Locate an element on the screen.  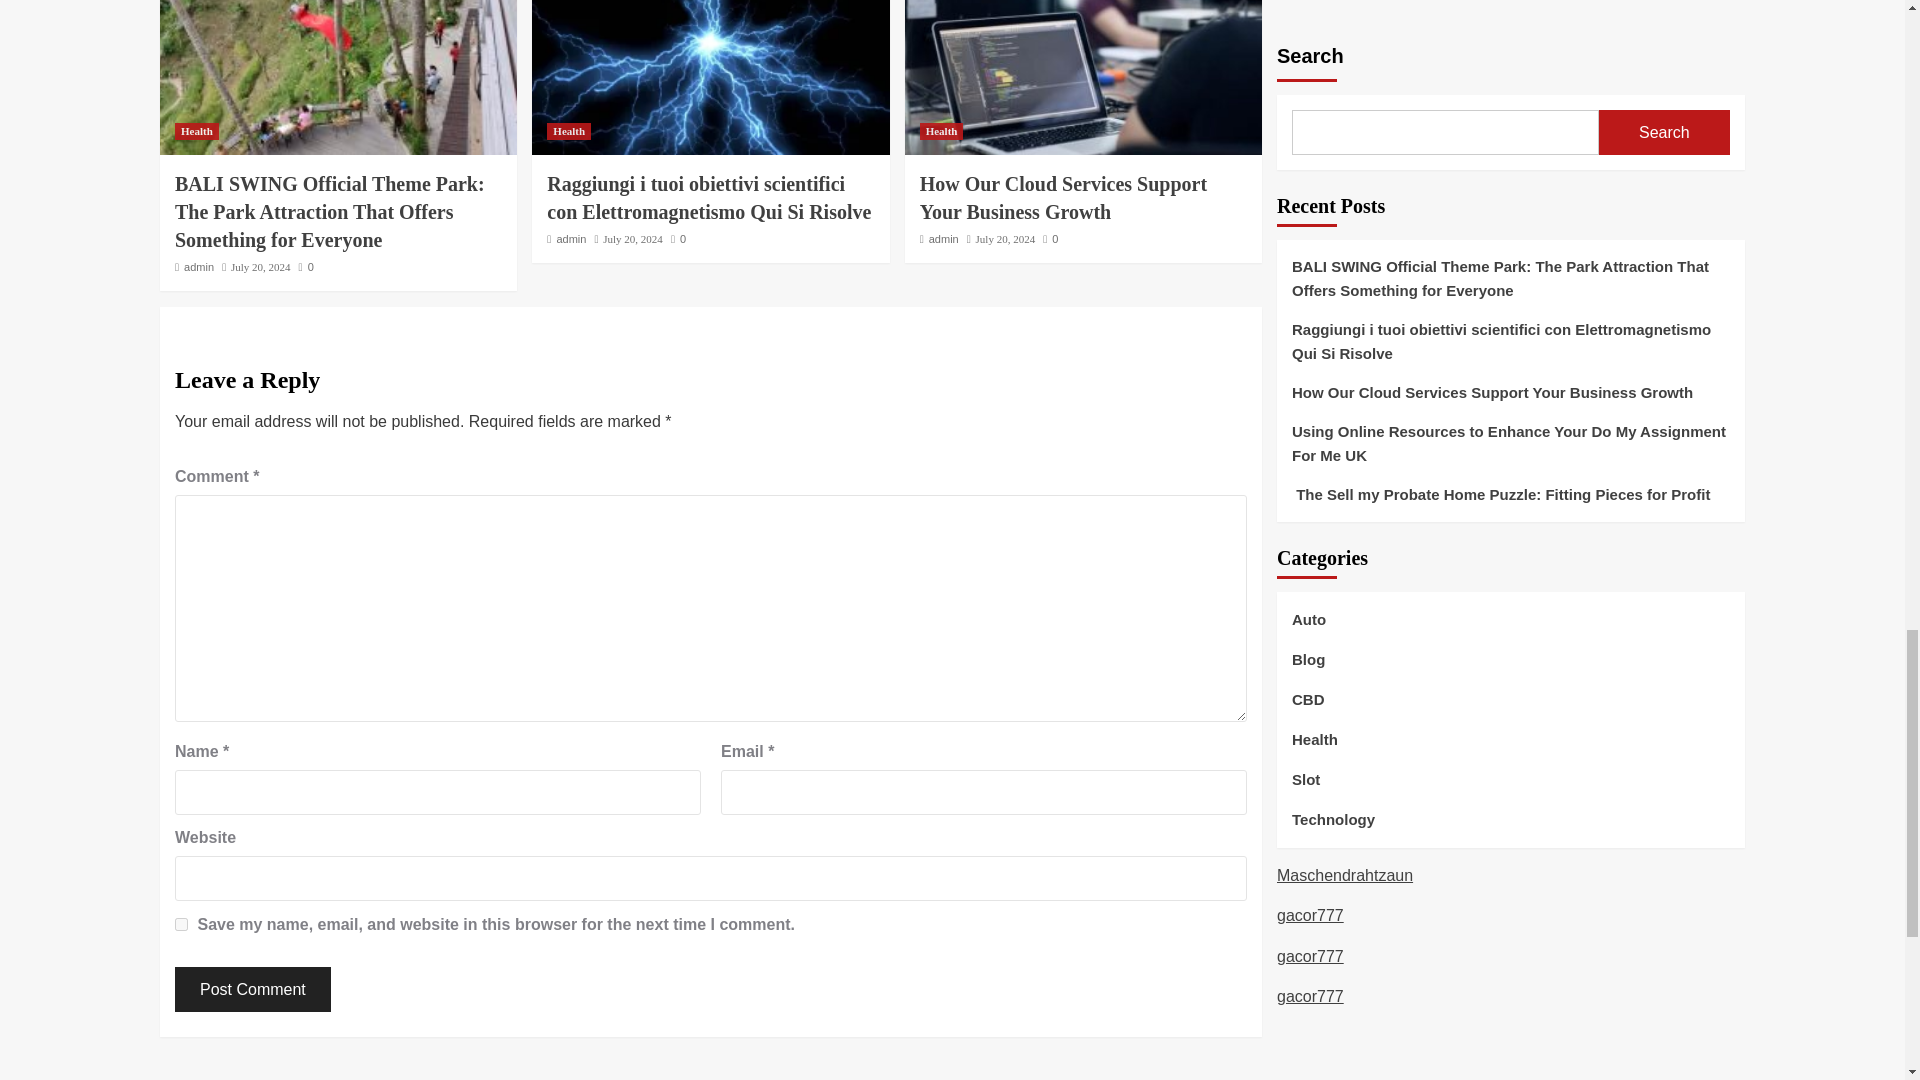
0 is located at coordinates (1050, 239).